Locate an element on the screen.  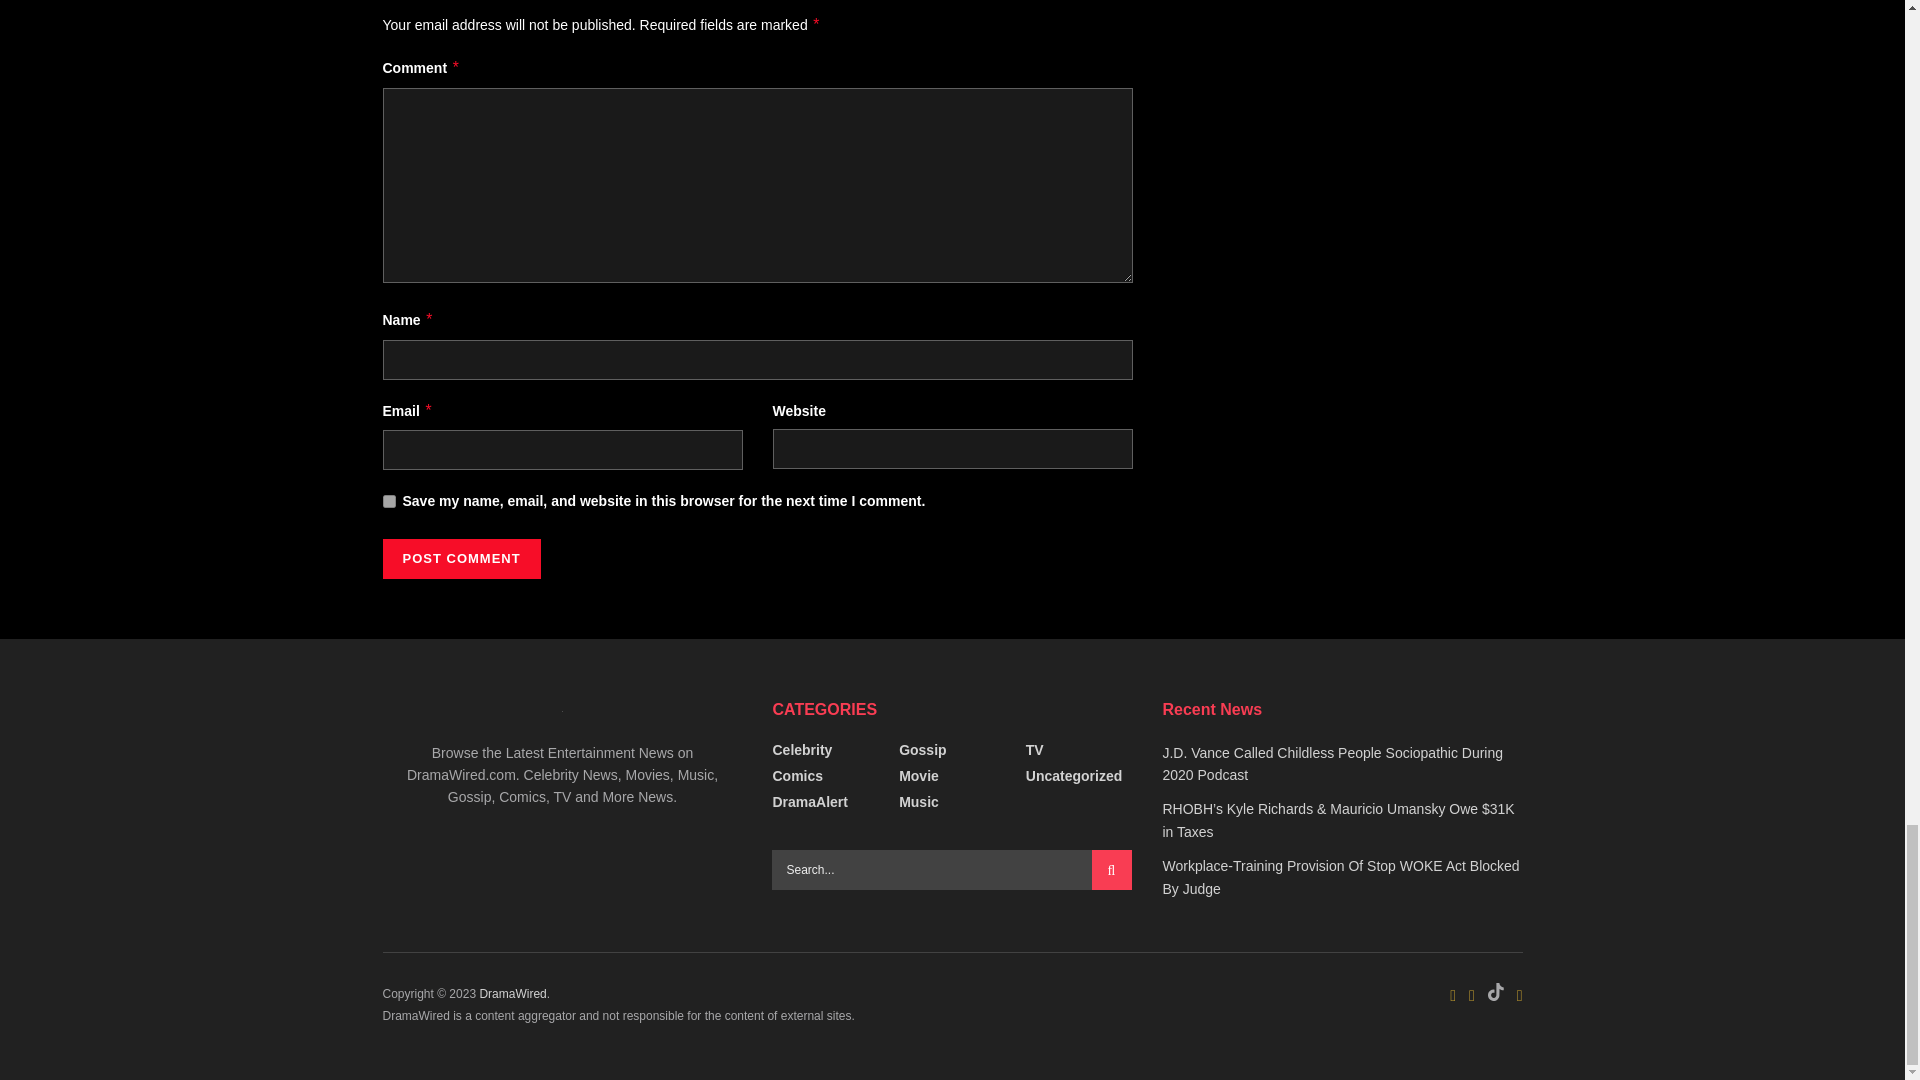
Post Comment is located at coordinates (460, 558).